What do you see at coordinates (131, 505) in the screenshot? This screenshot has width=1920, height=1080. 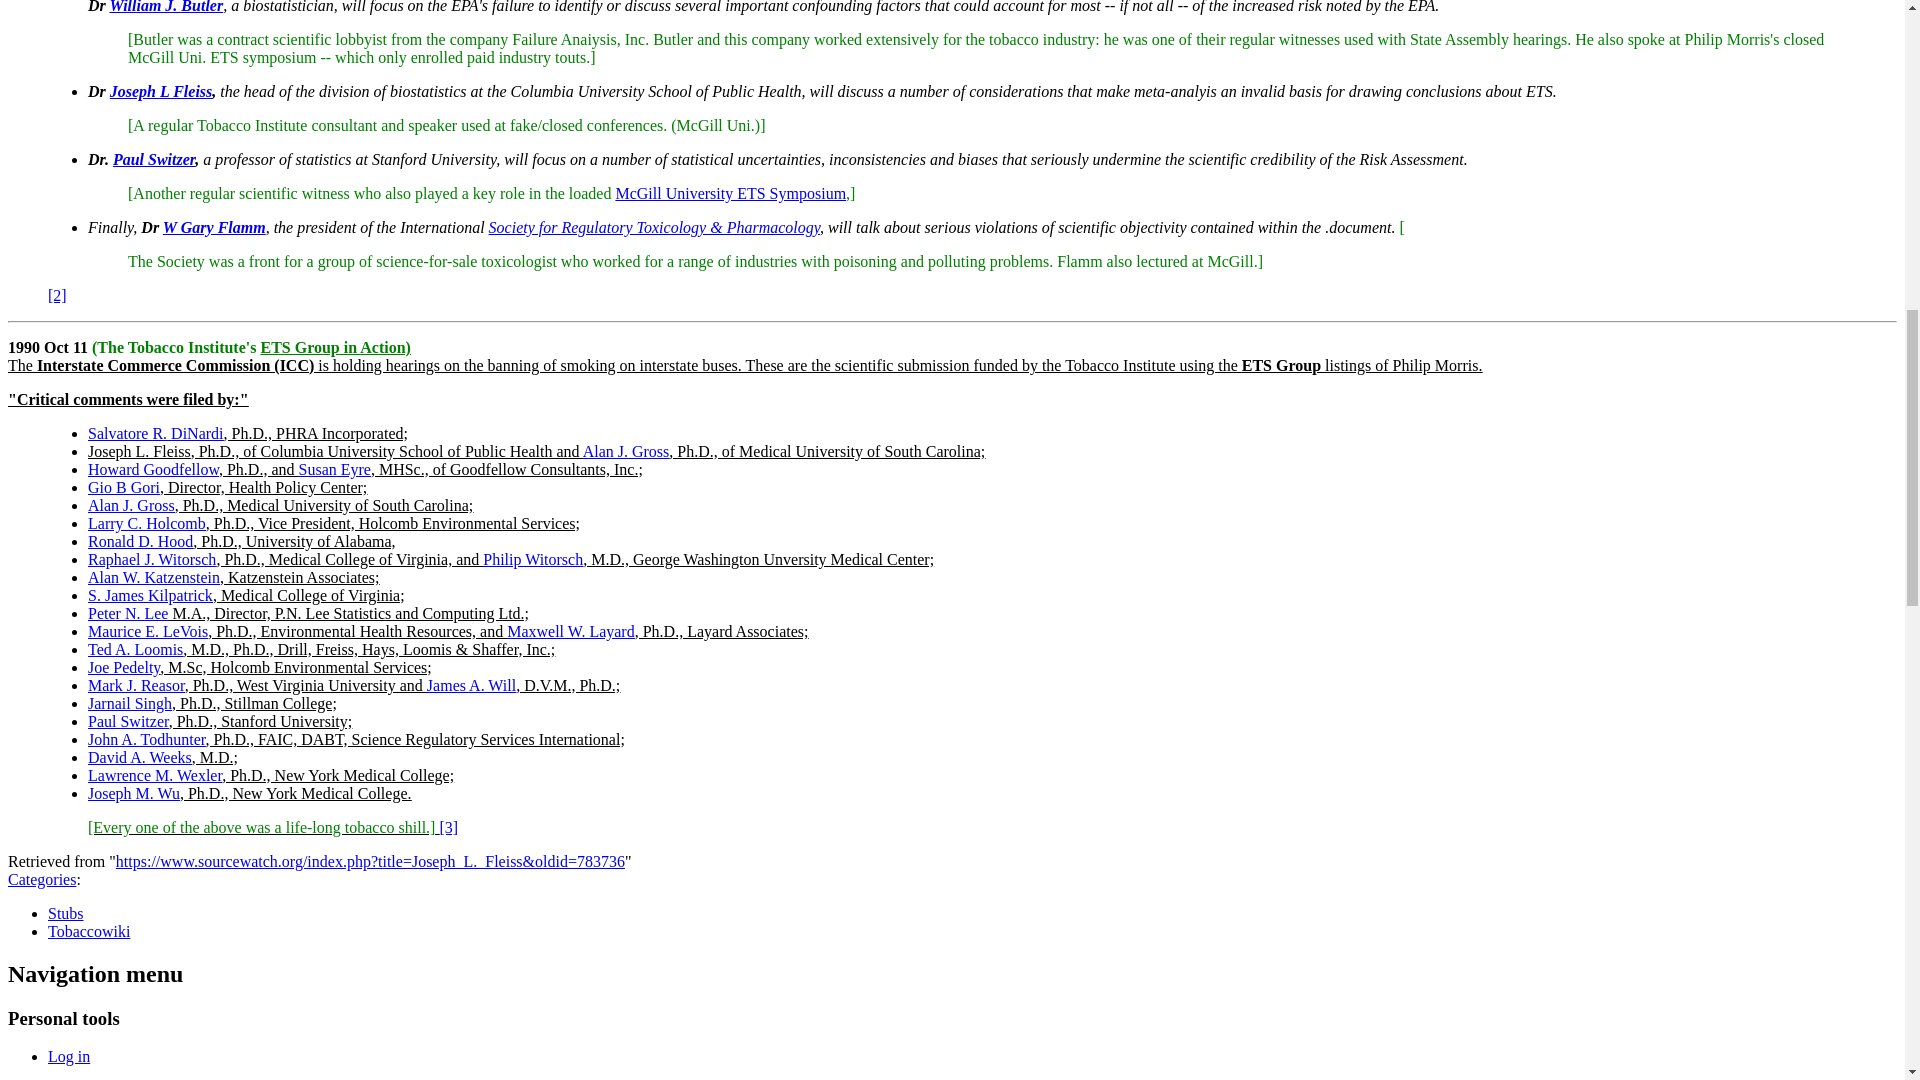 I see `Alan J. Gross` at bounding box center [131, 505].